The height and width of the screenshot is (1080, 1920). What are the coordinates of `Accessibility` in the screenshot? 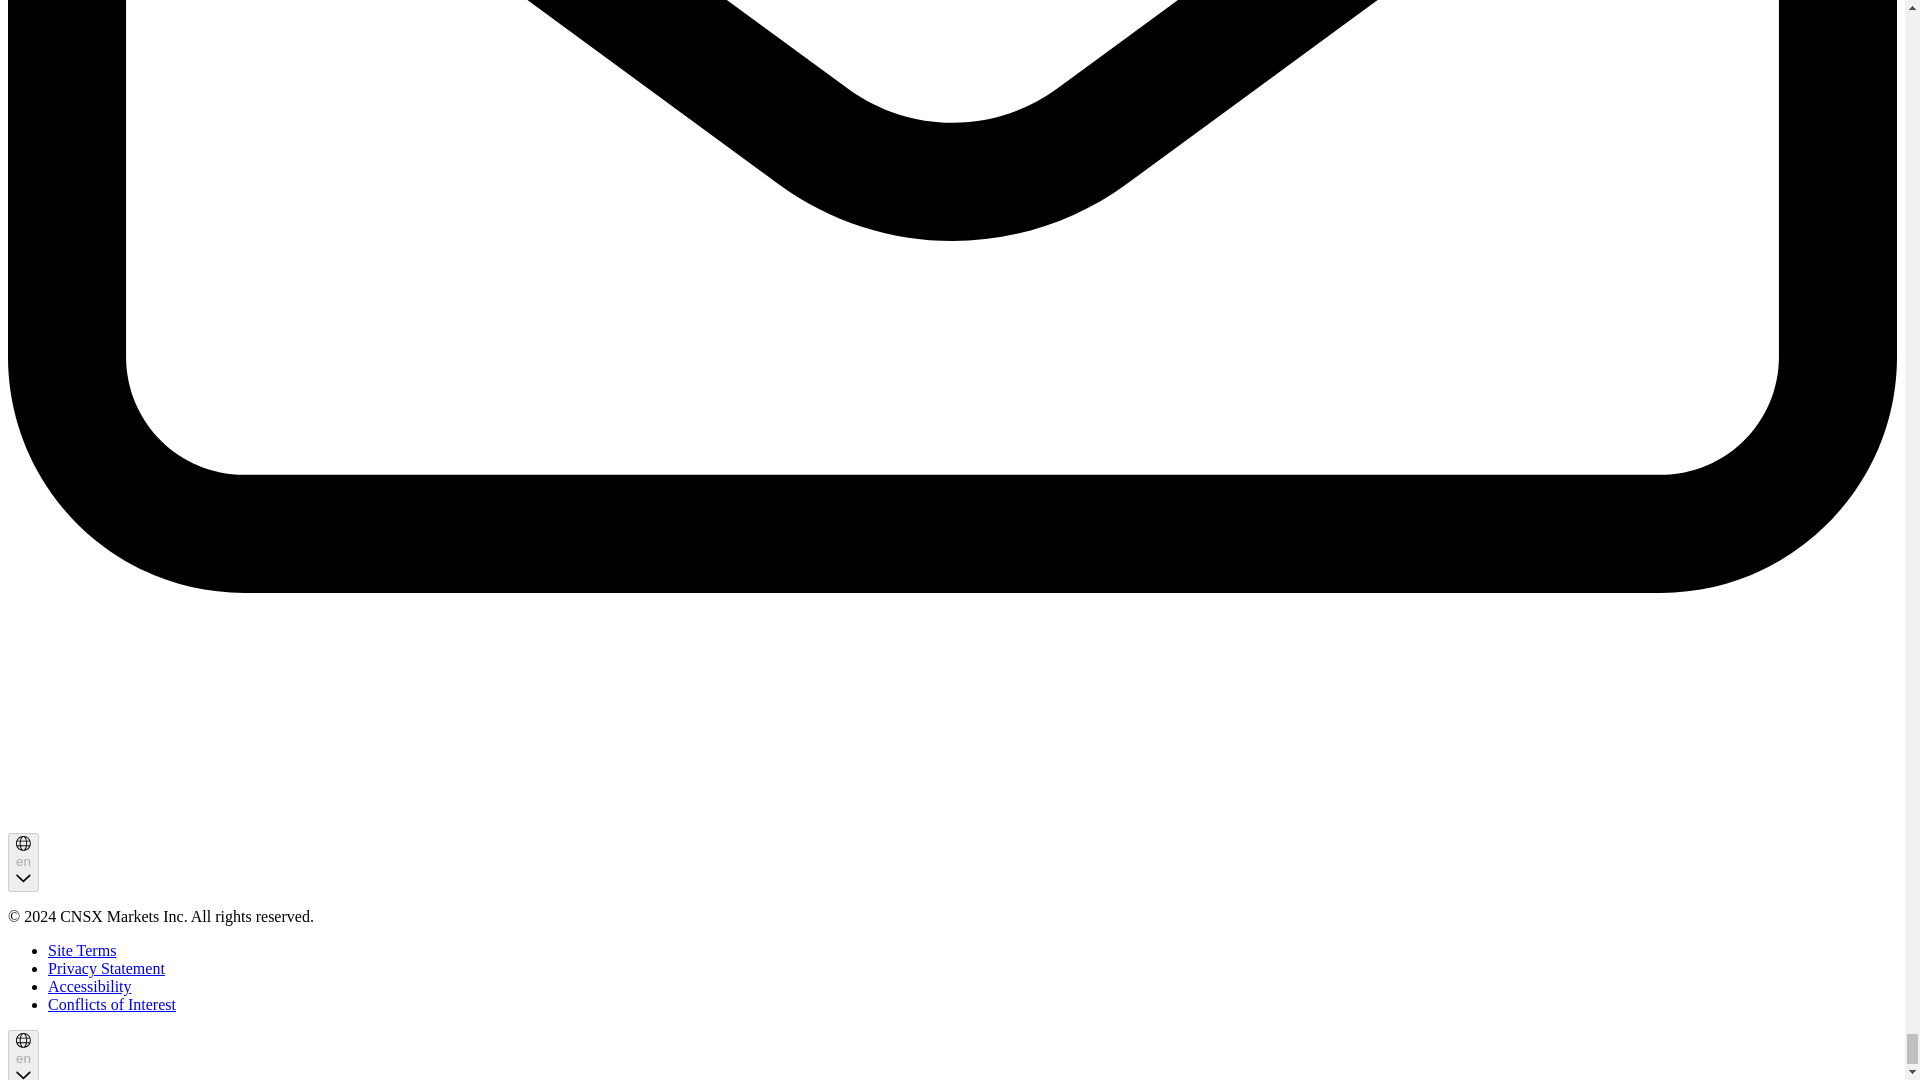 It's located at (90, 986).